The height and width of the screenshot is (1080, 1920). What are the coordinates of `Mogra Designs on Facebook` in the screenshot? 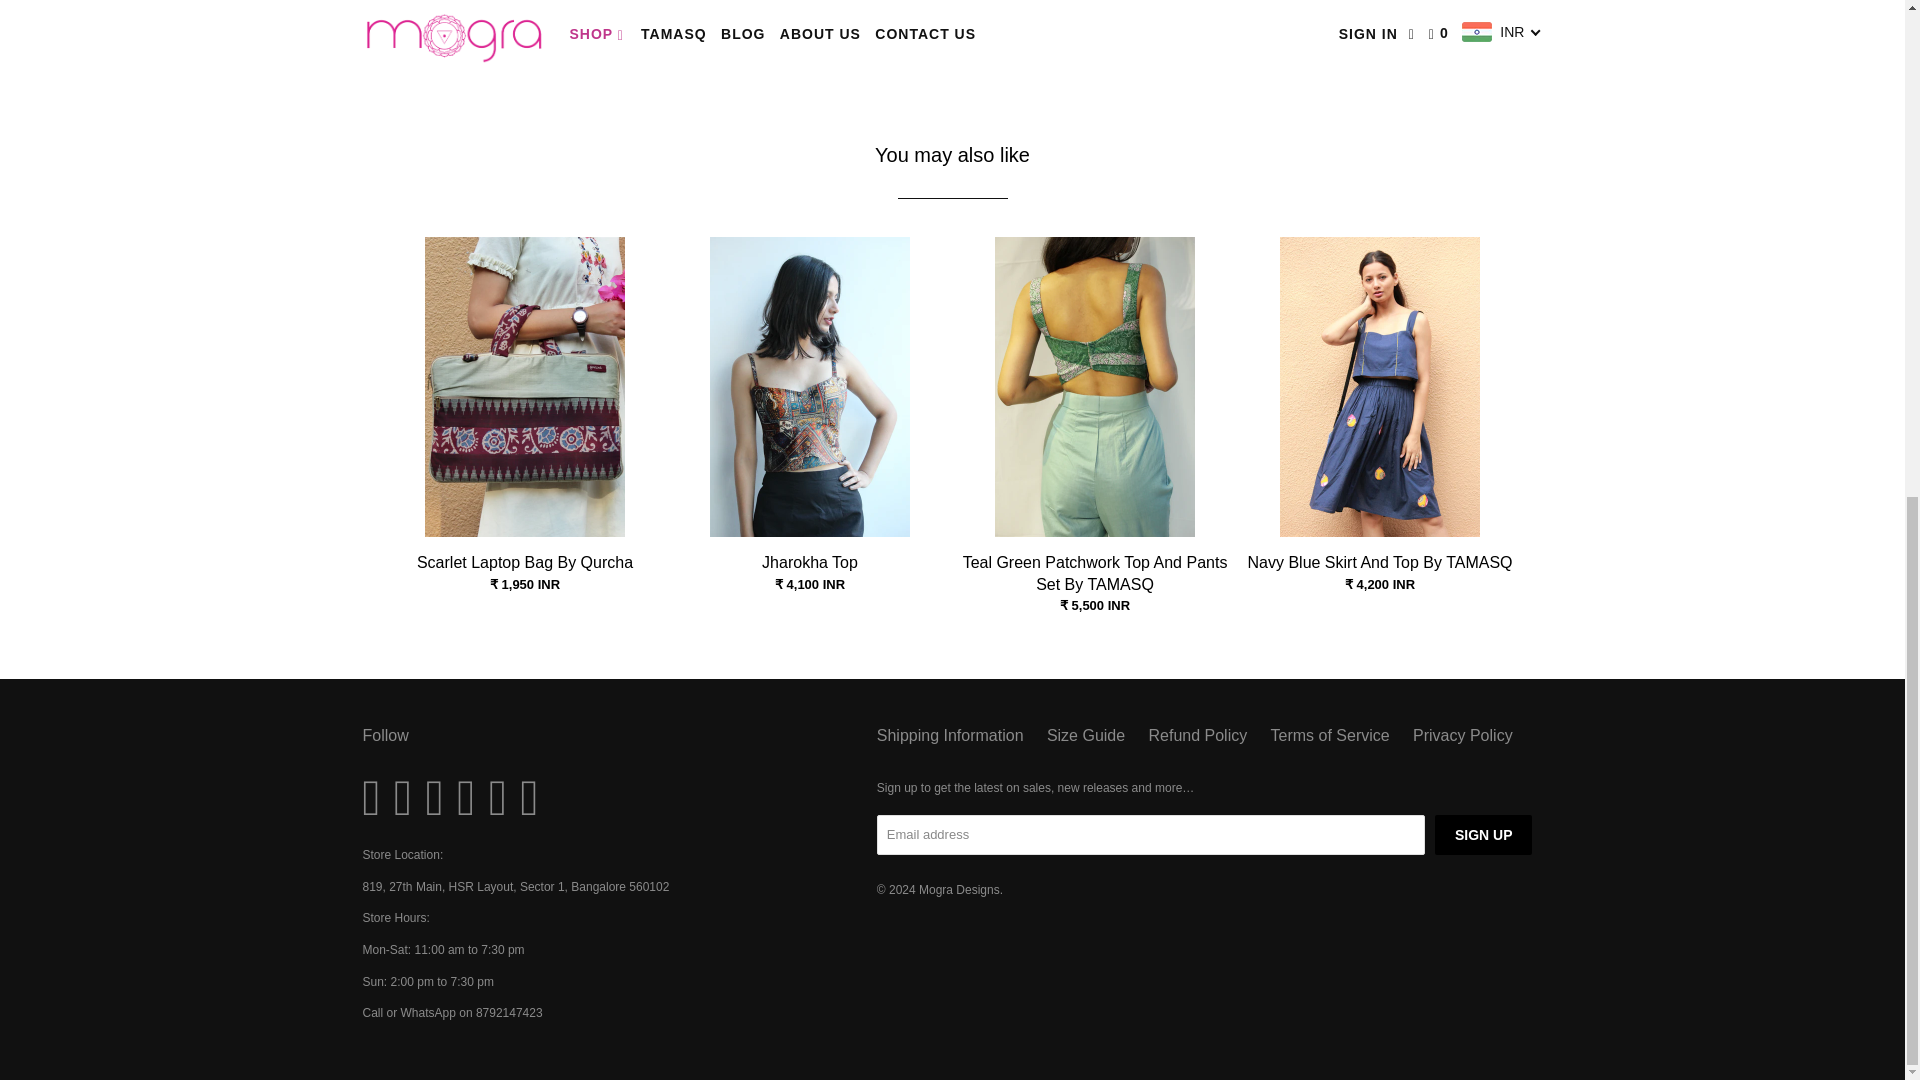 It's located at (408, 798).